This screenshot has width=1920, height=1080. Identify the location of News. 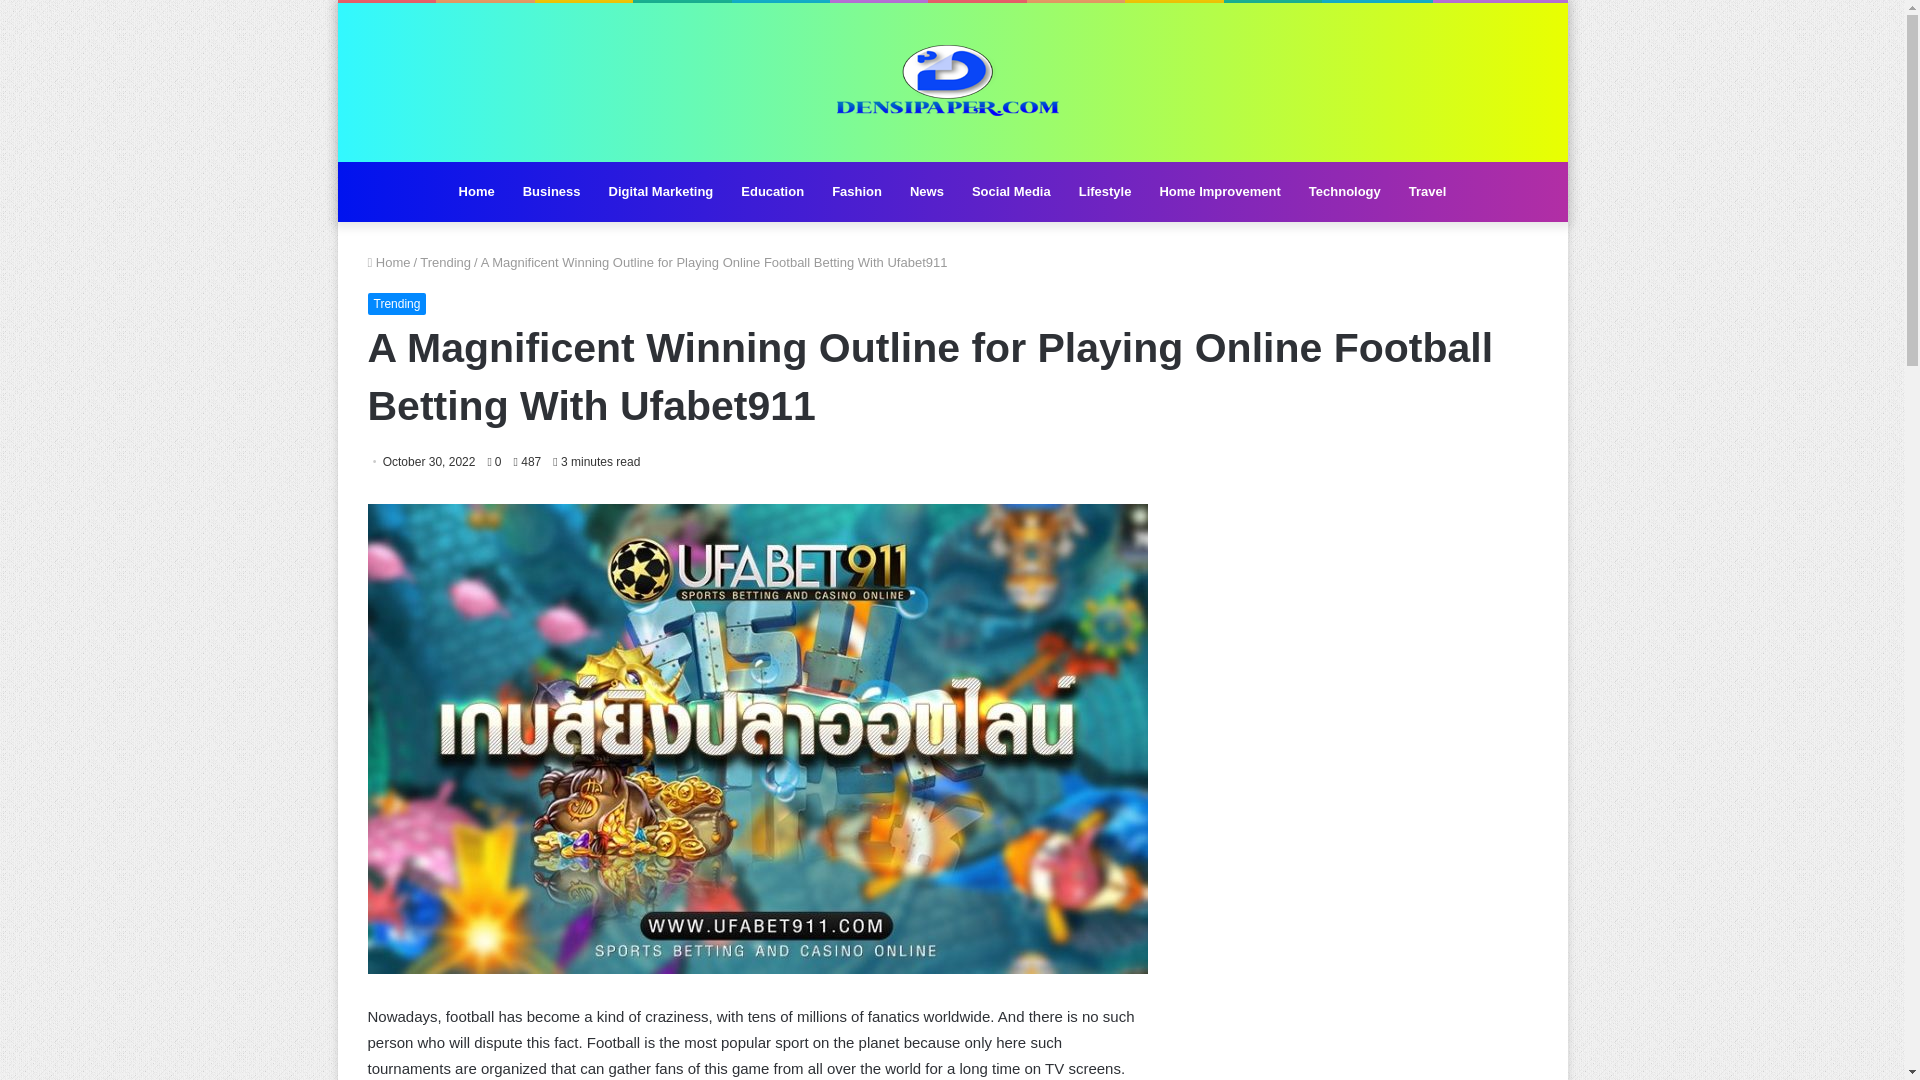
(927, 192).